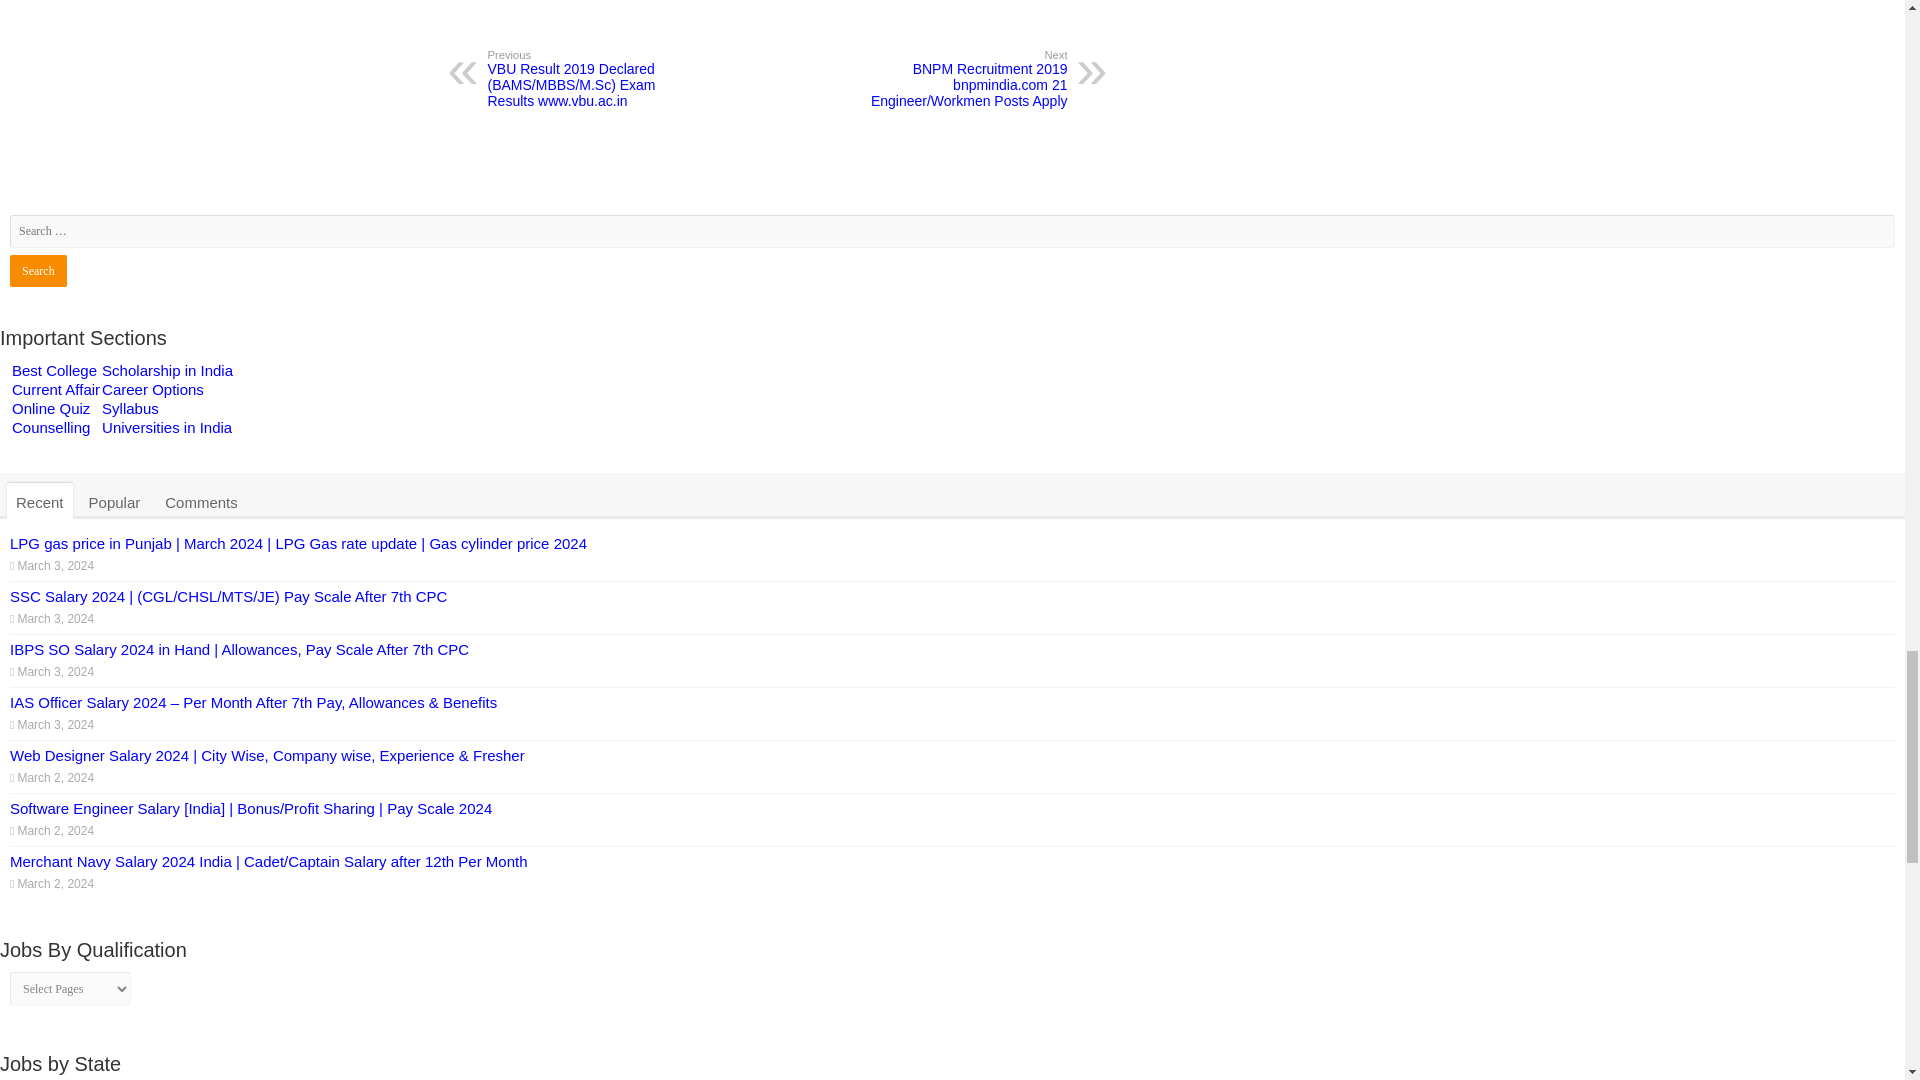 Image resolution: width=1920 pixels, height=1080 pixels. What do you see at coordinates (38, 270) in the screenshot?
I see `Search` at bounding box center [38, 270].